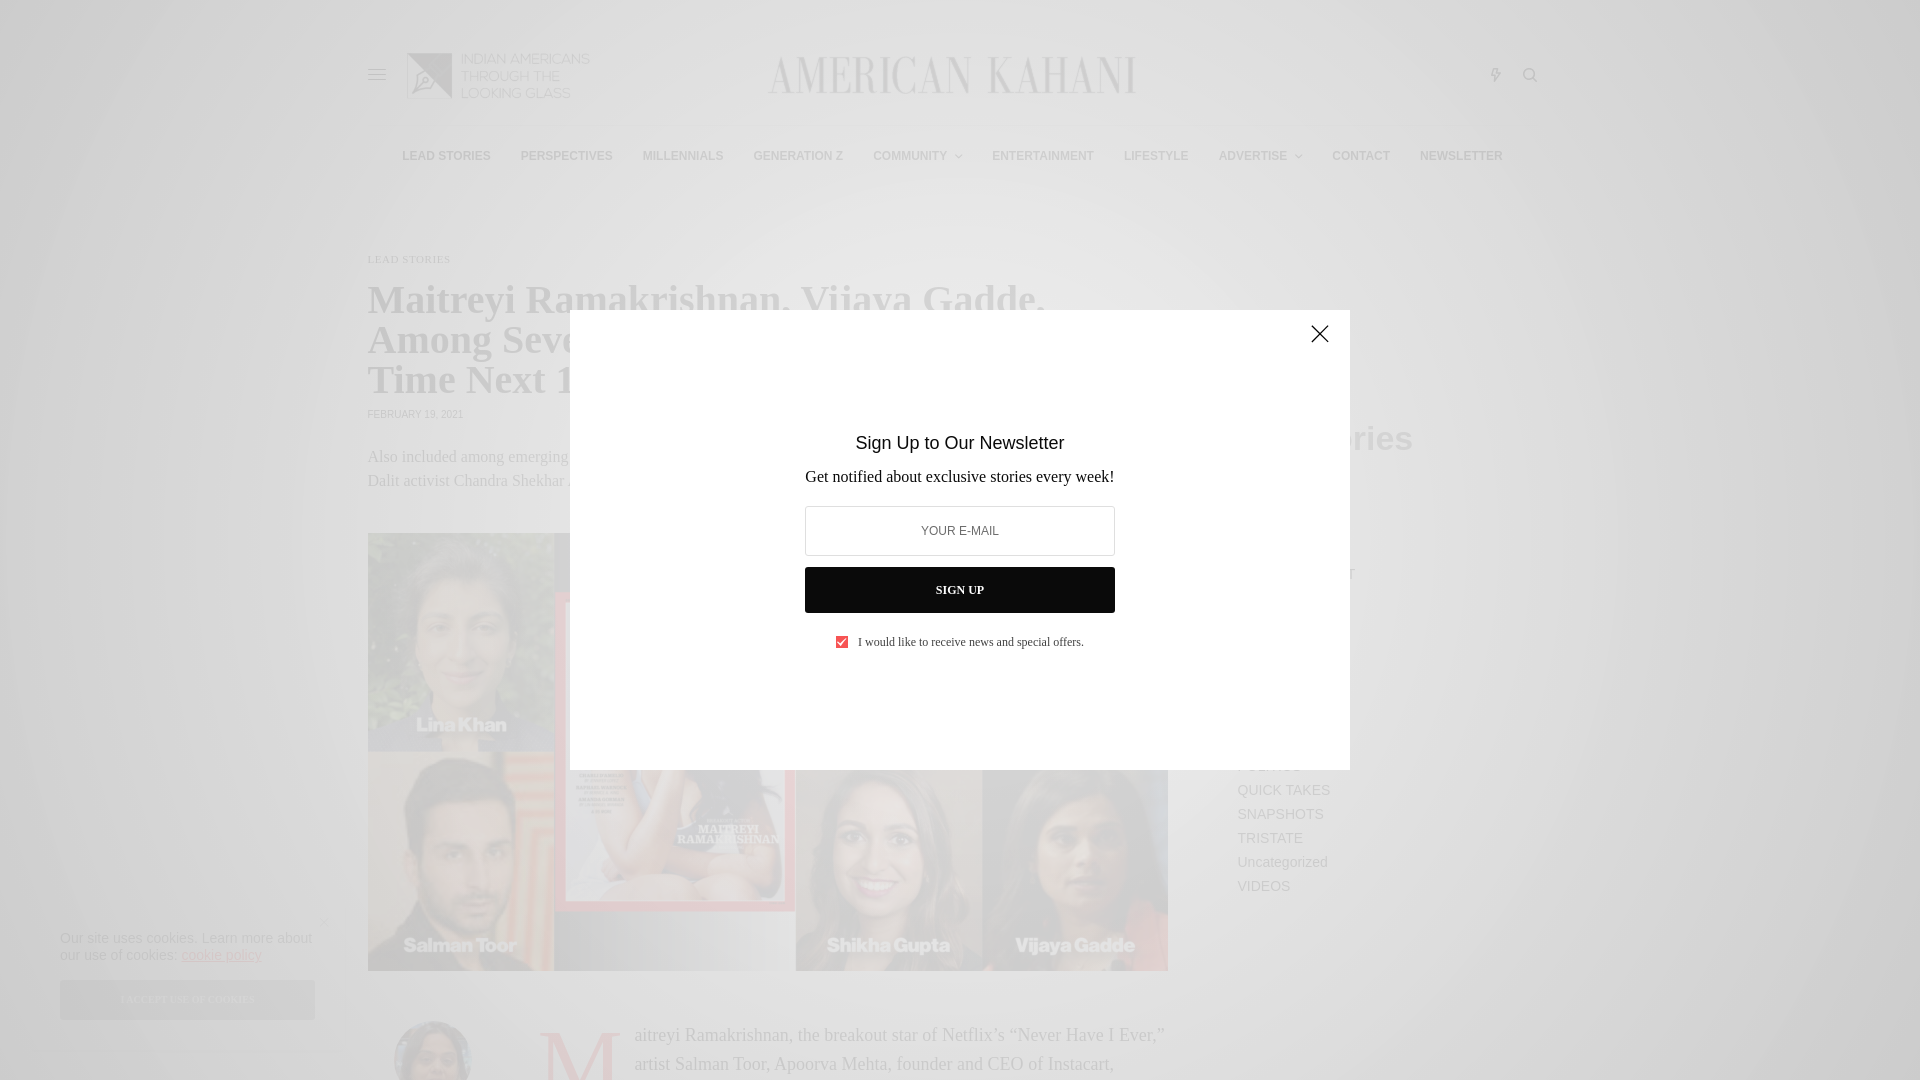  I want to click on LIFESTYLE, so click(1156, 156).